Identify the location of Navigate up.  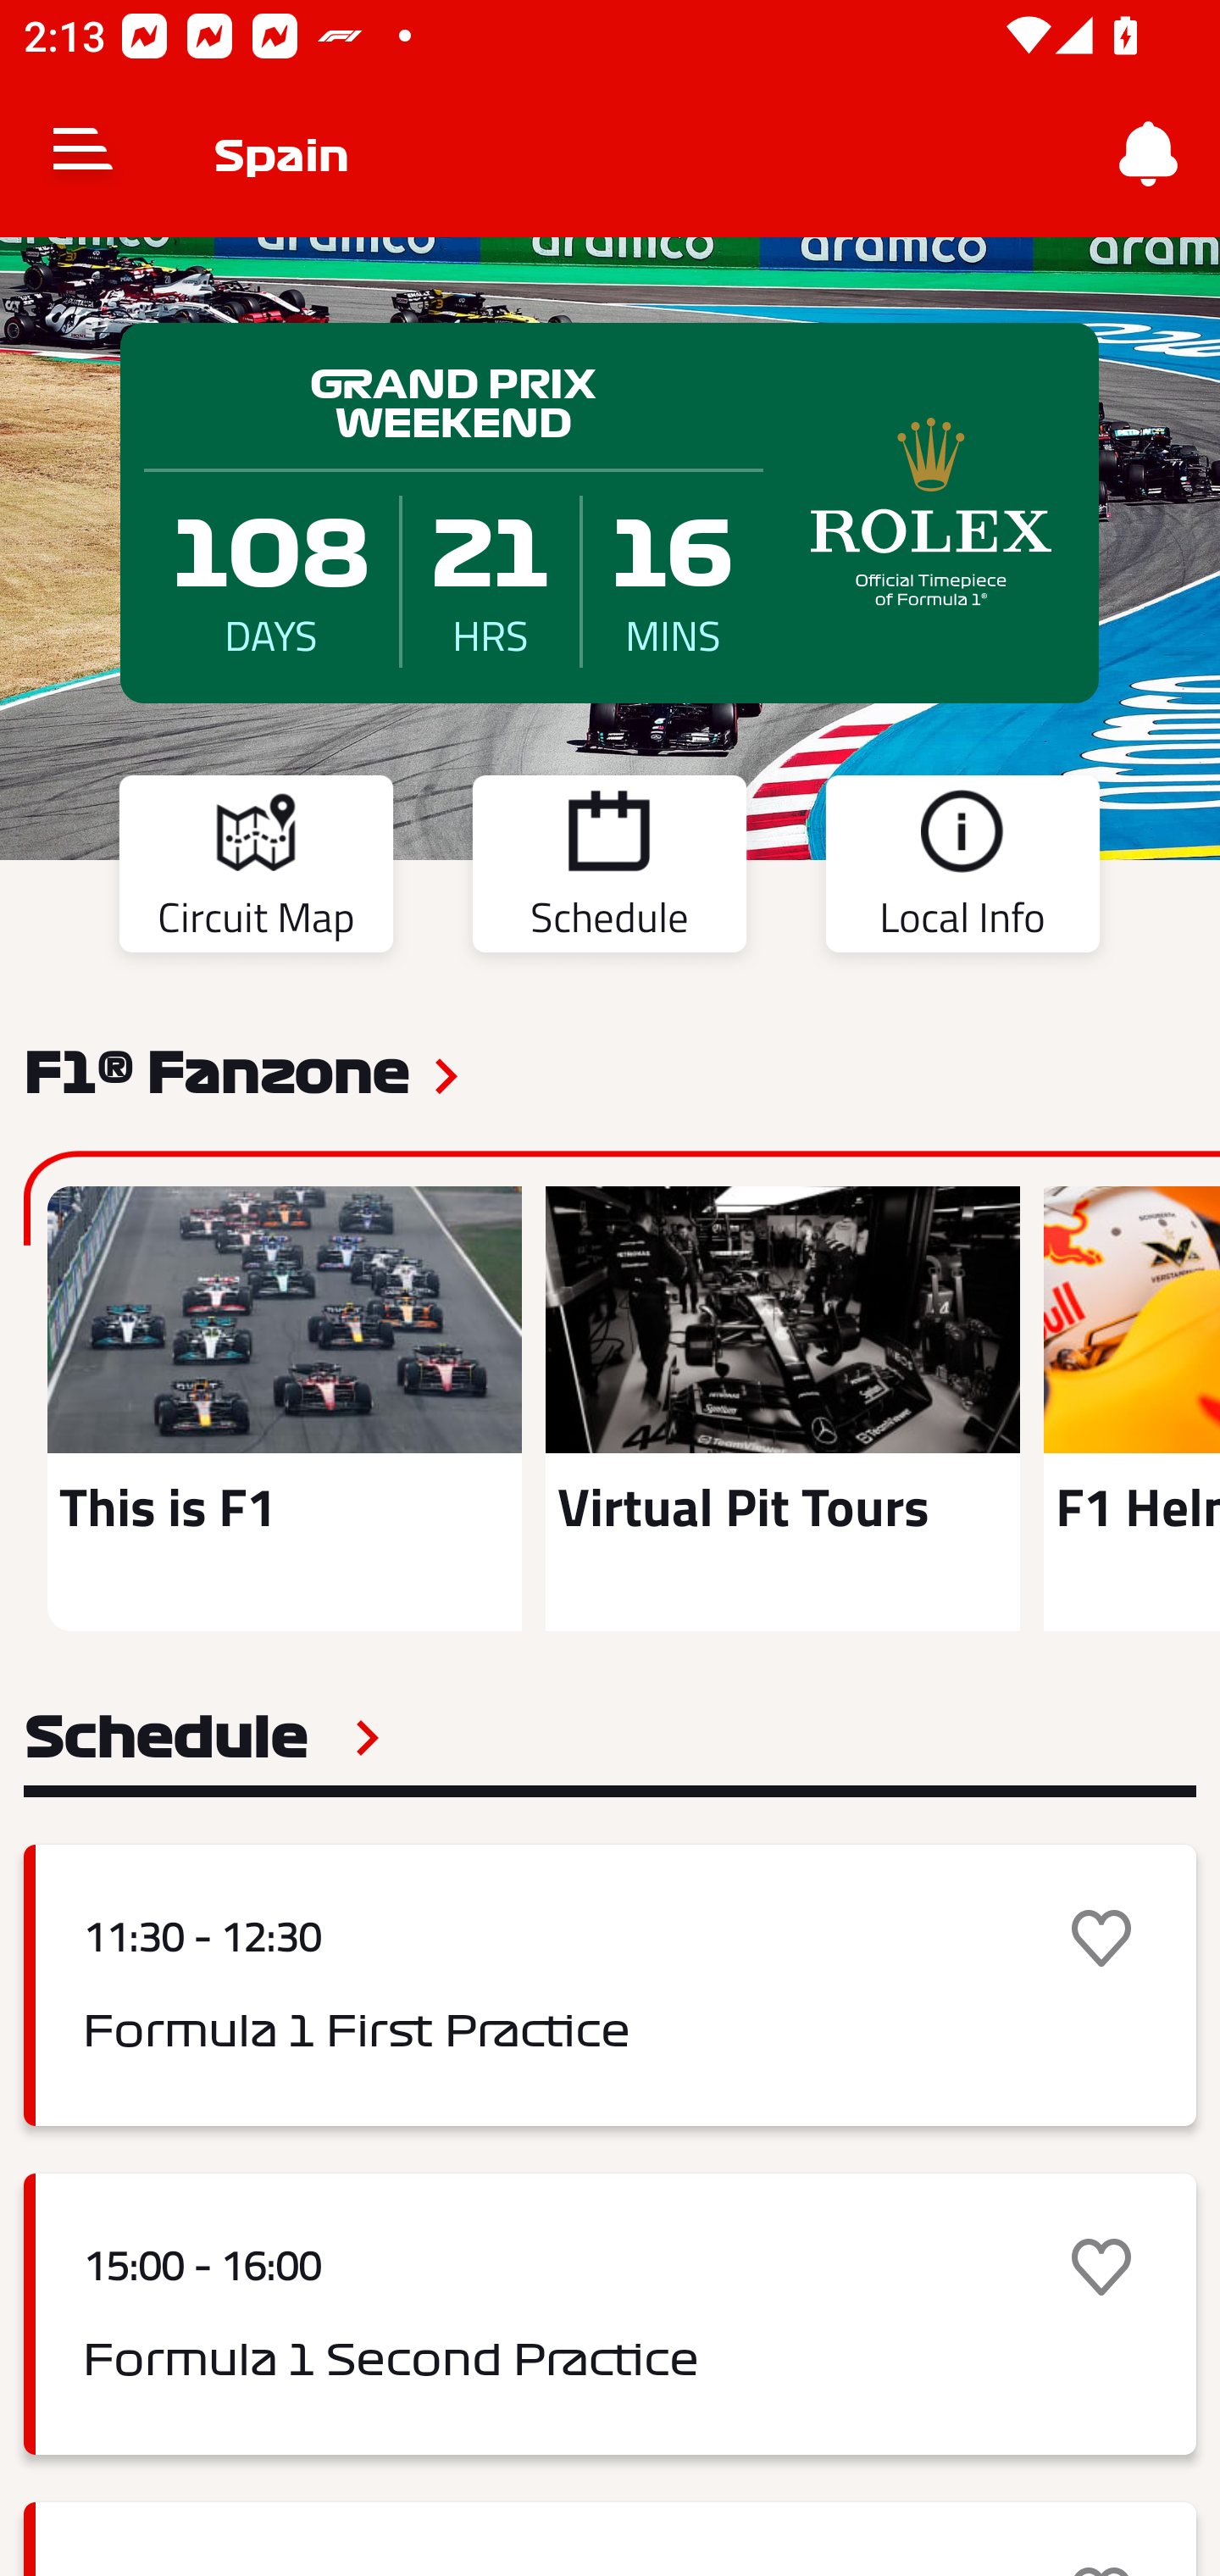
(83, 154).